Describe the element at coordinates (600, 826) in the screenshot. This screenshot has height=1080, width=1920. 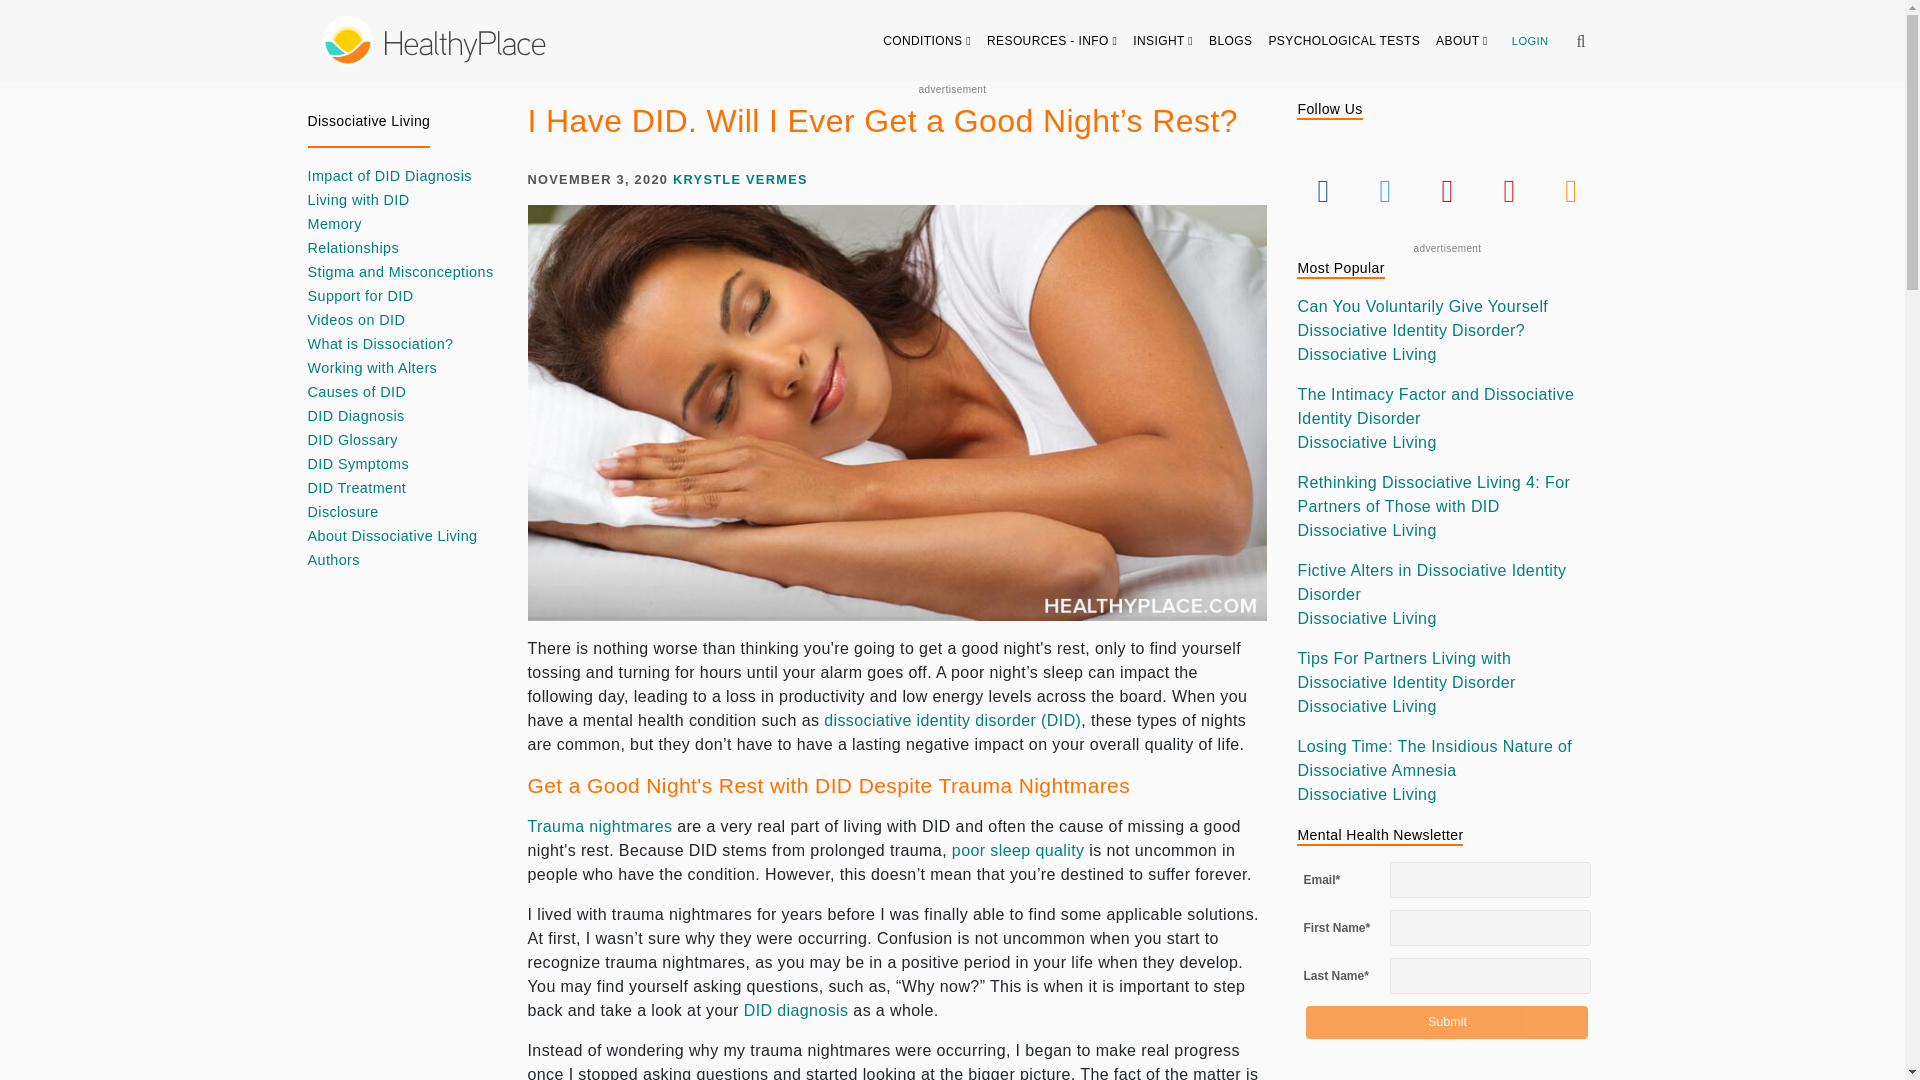
I see `How to Treat PTSD Nightmares` at that location.